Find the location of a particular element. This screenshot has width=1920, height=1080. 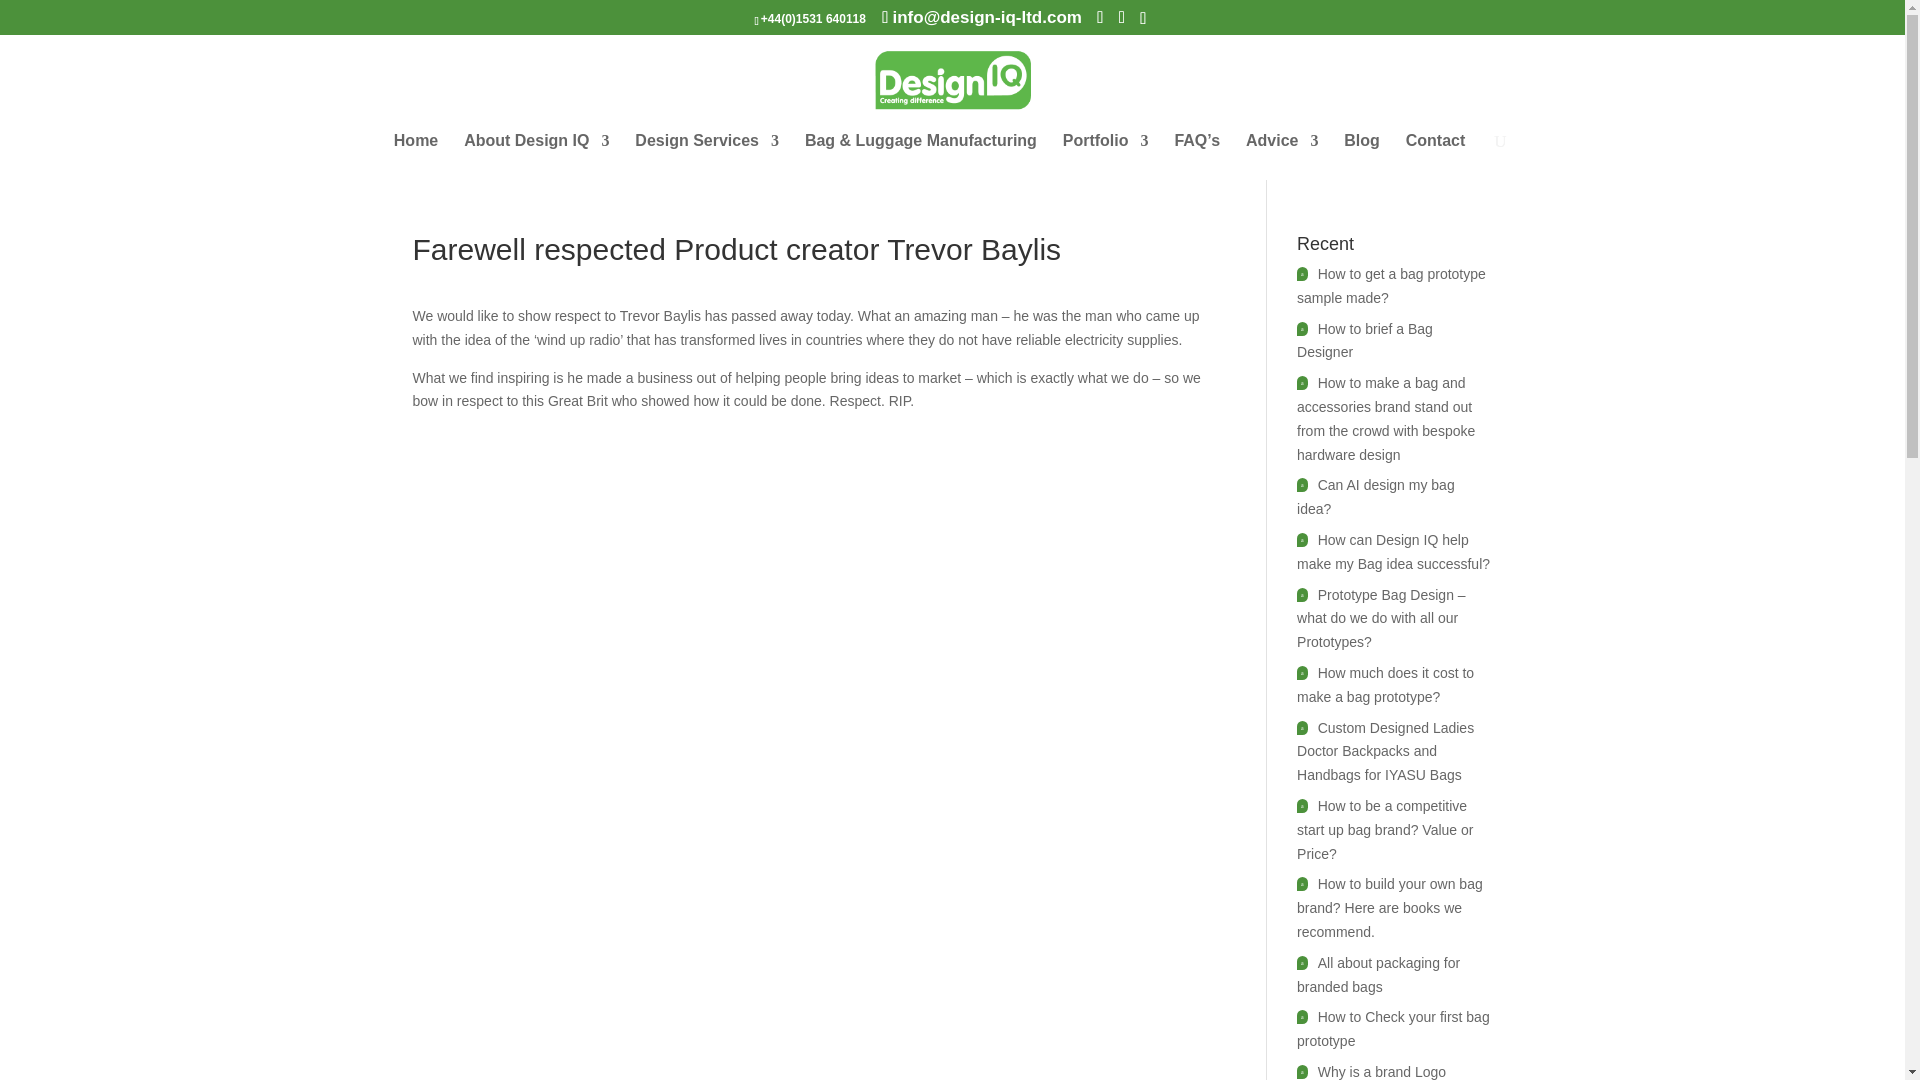

Contact is located at coordinates (1436, 156).